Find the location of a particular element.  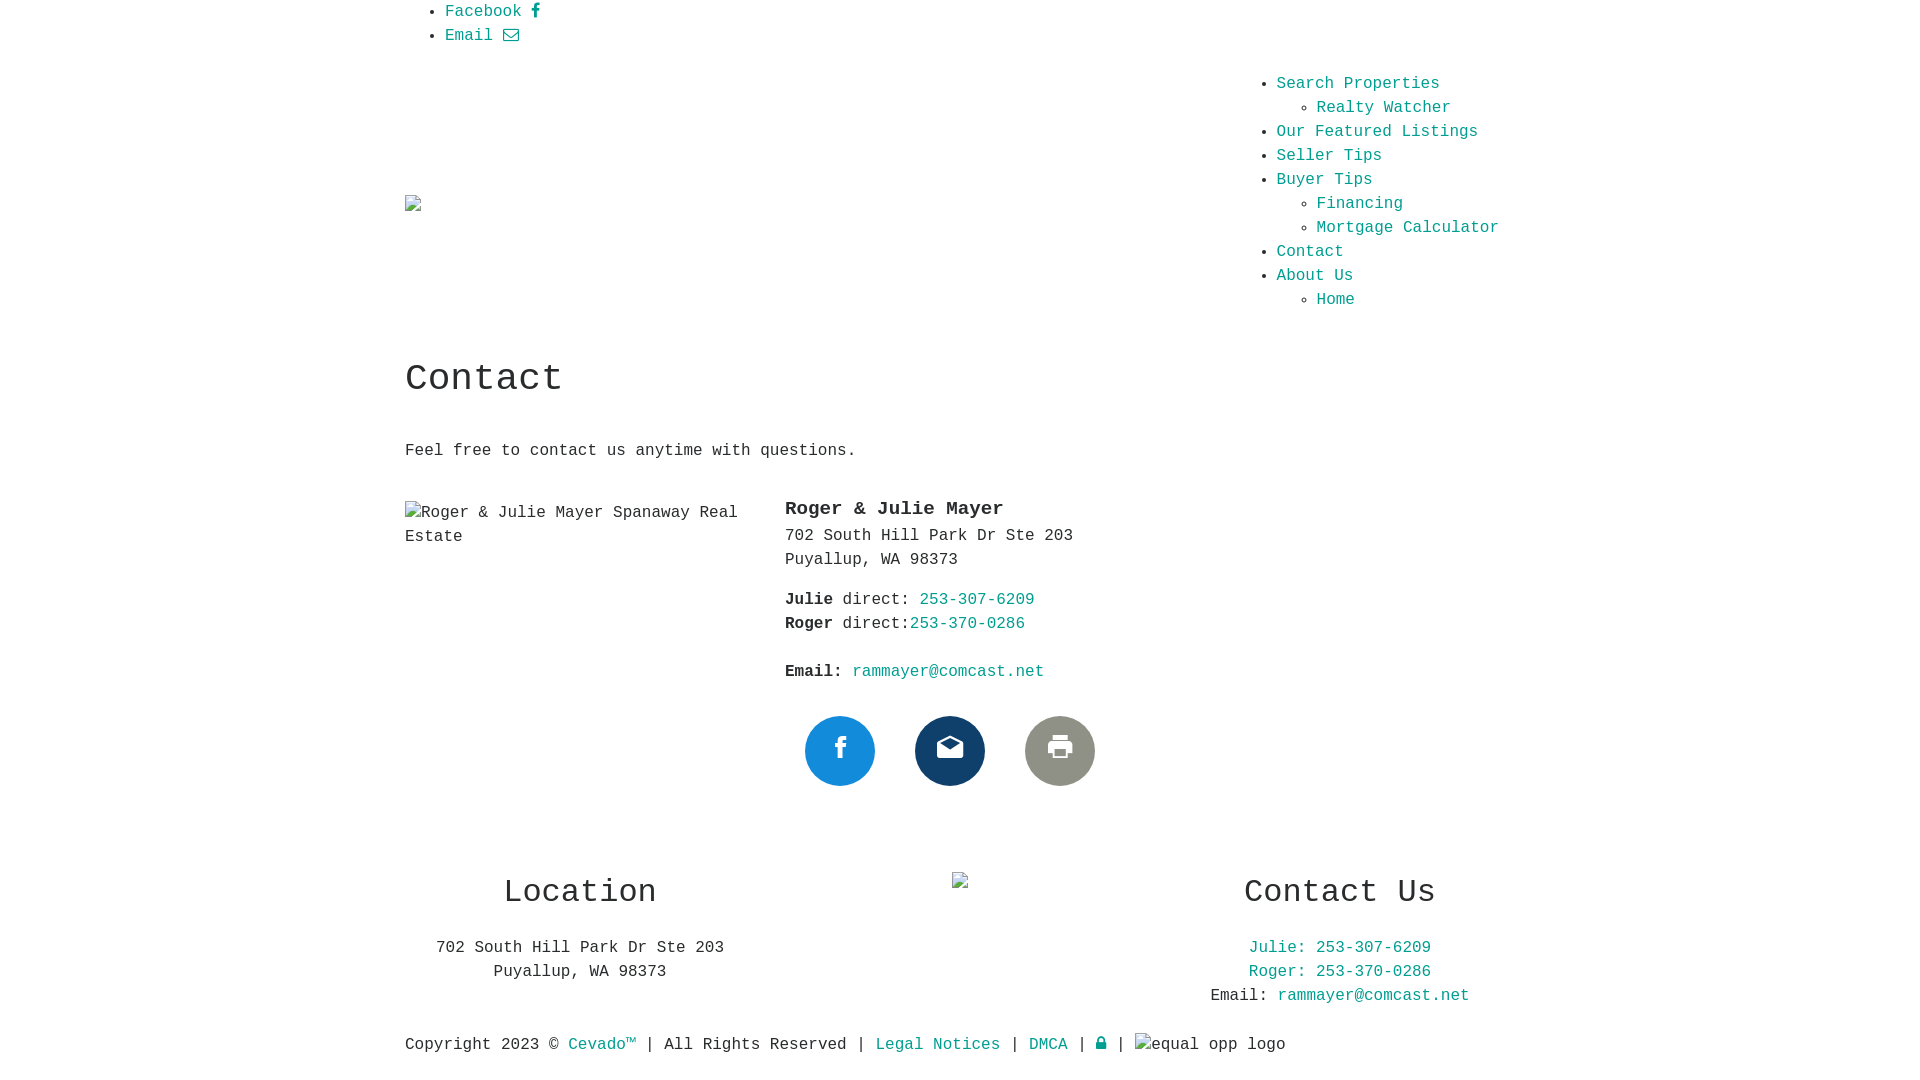

Financing is located at coordinates (1360, 204).